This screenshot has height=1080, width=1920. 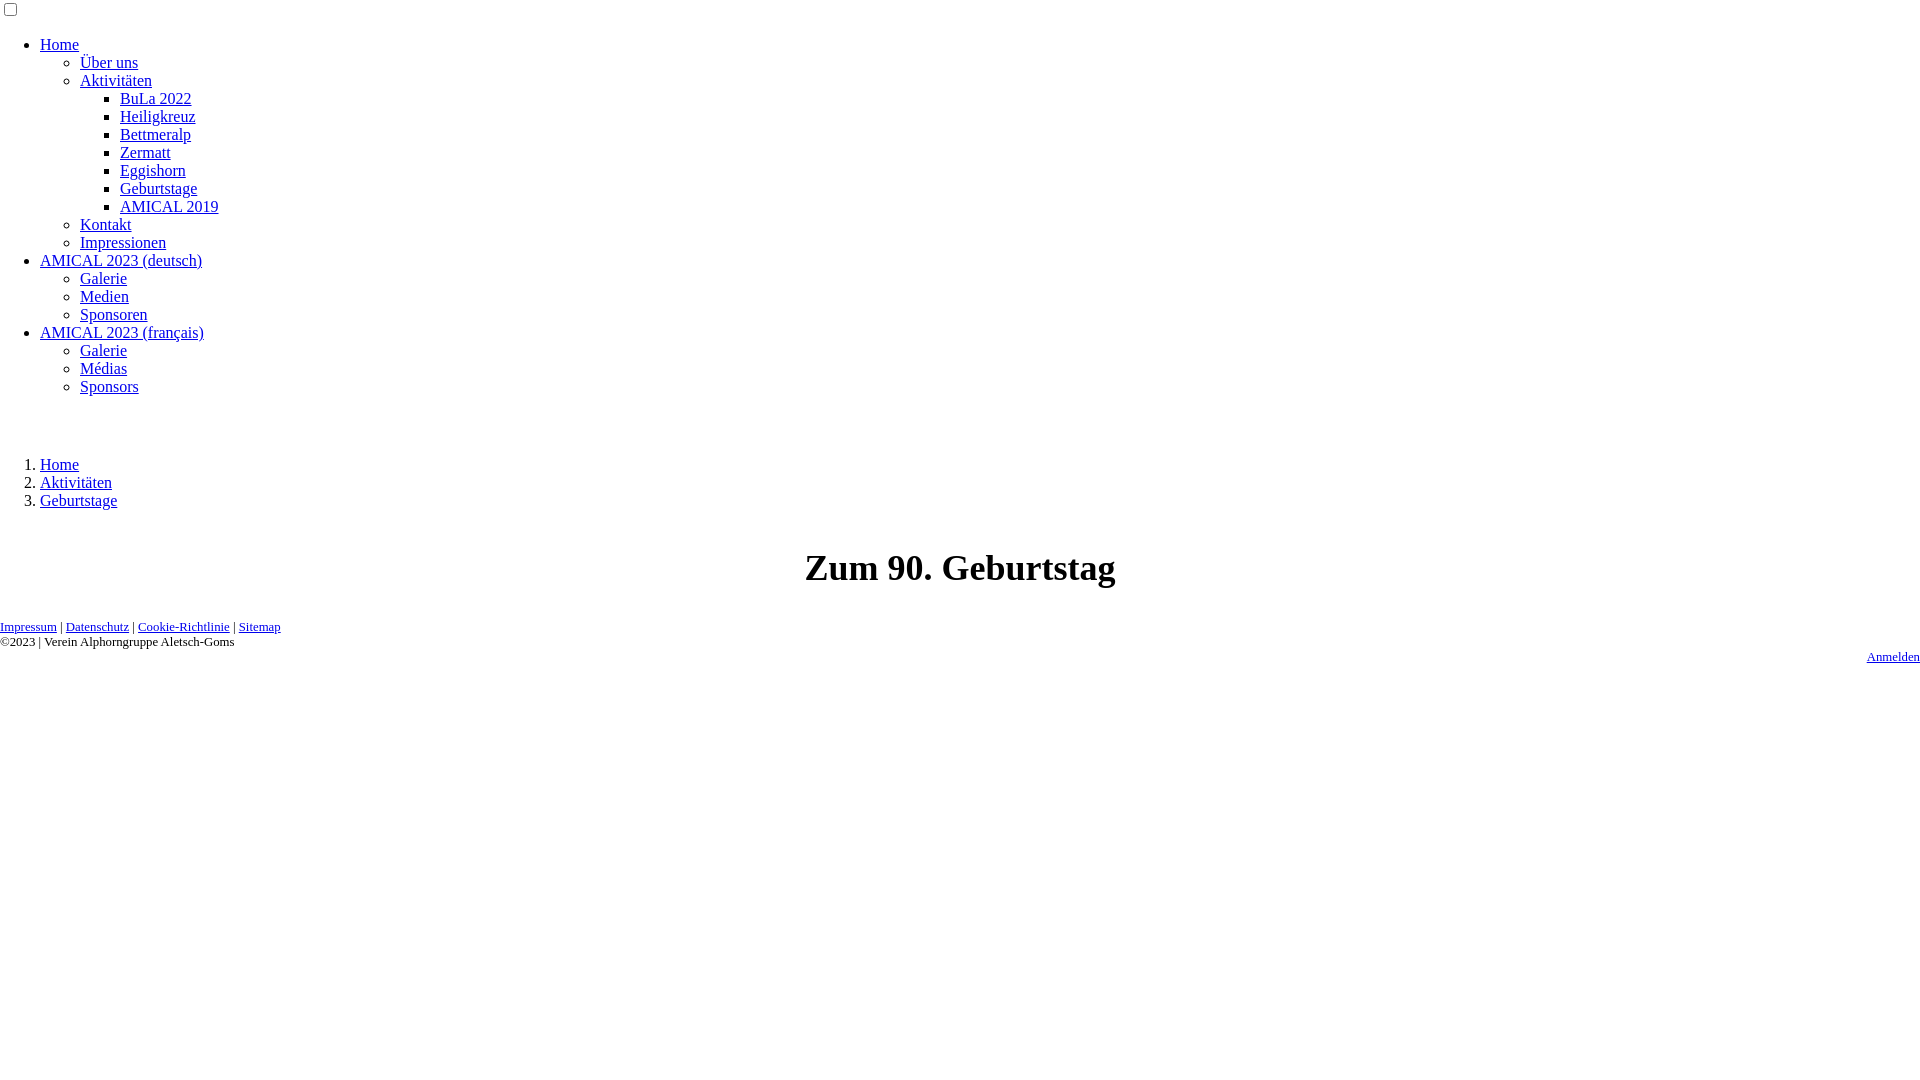 I want to click on Sponsors, so click(x=110, y=386).